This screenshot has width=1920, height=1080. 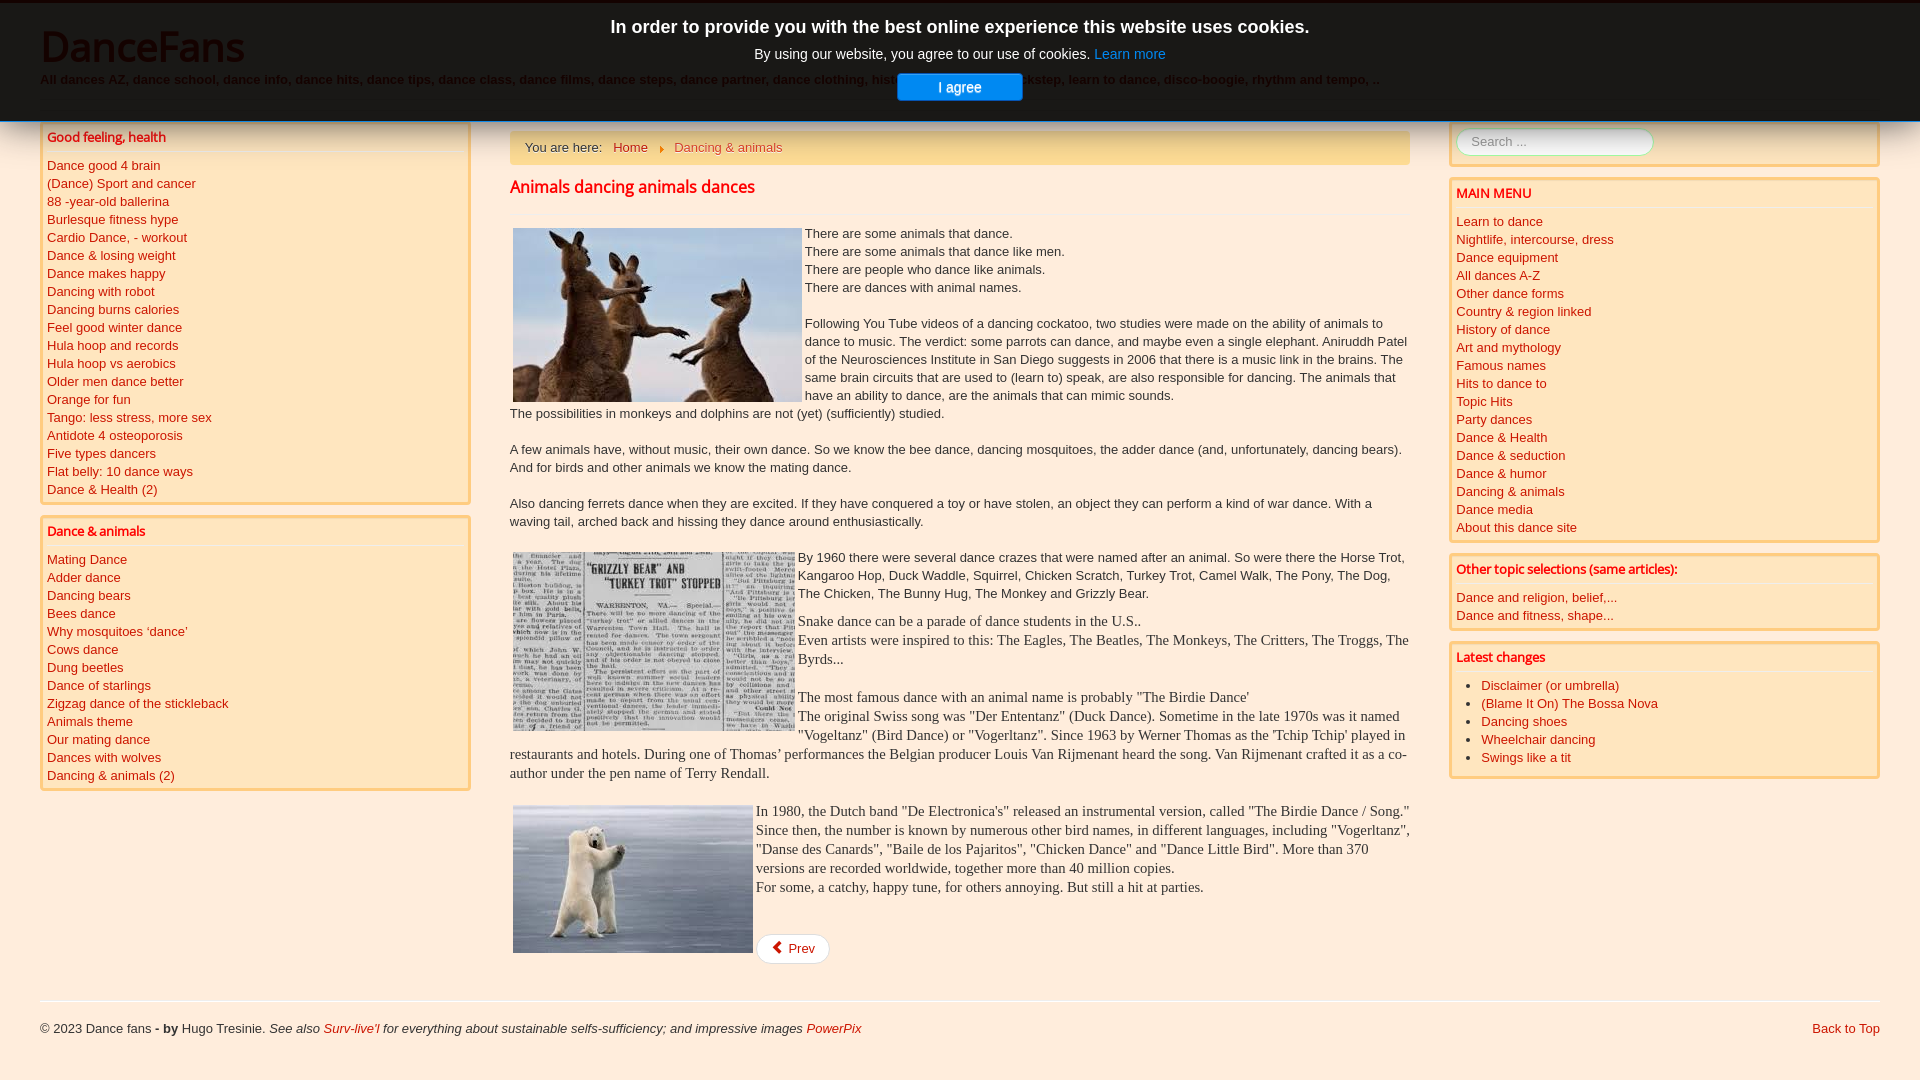 I want to click on Dancing burns calories, so click(x=256, y=310).